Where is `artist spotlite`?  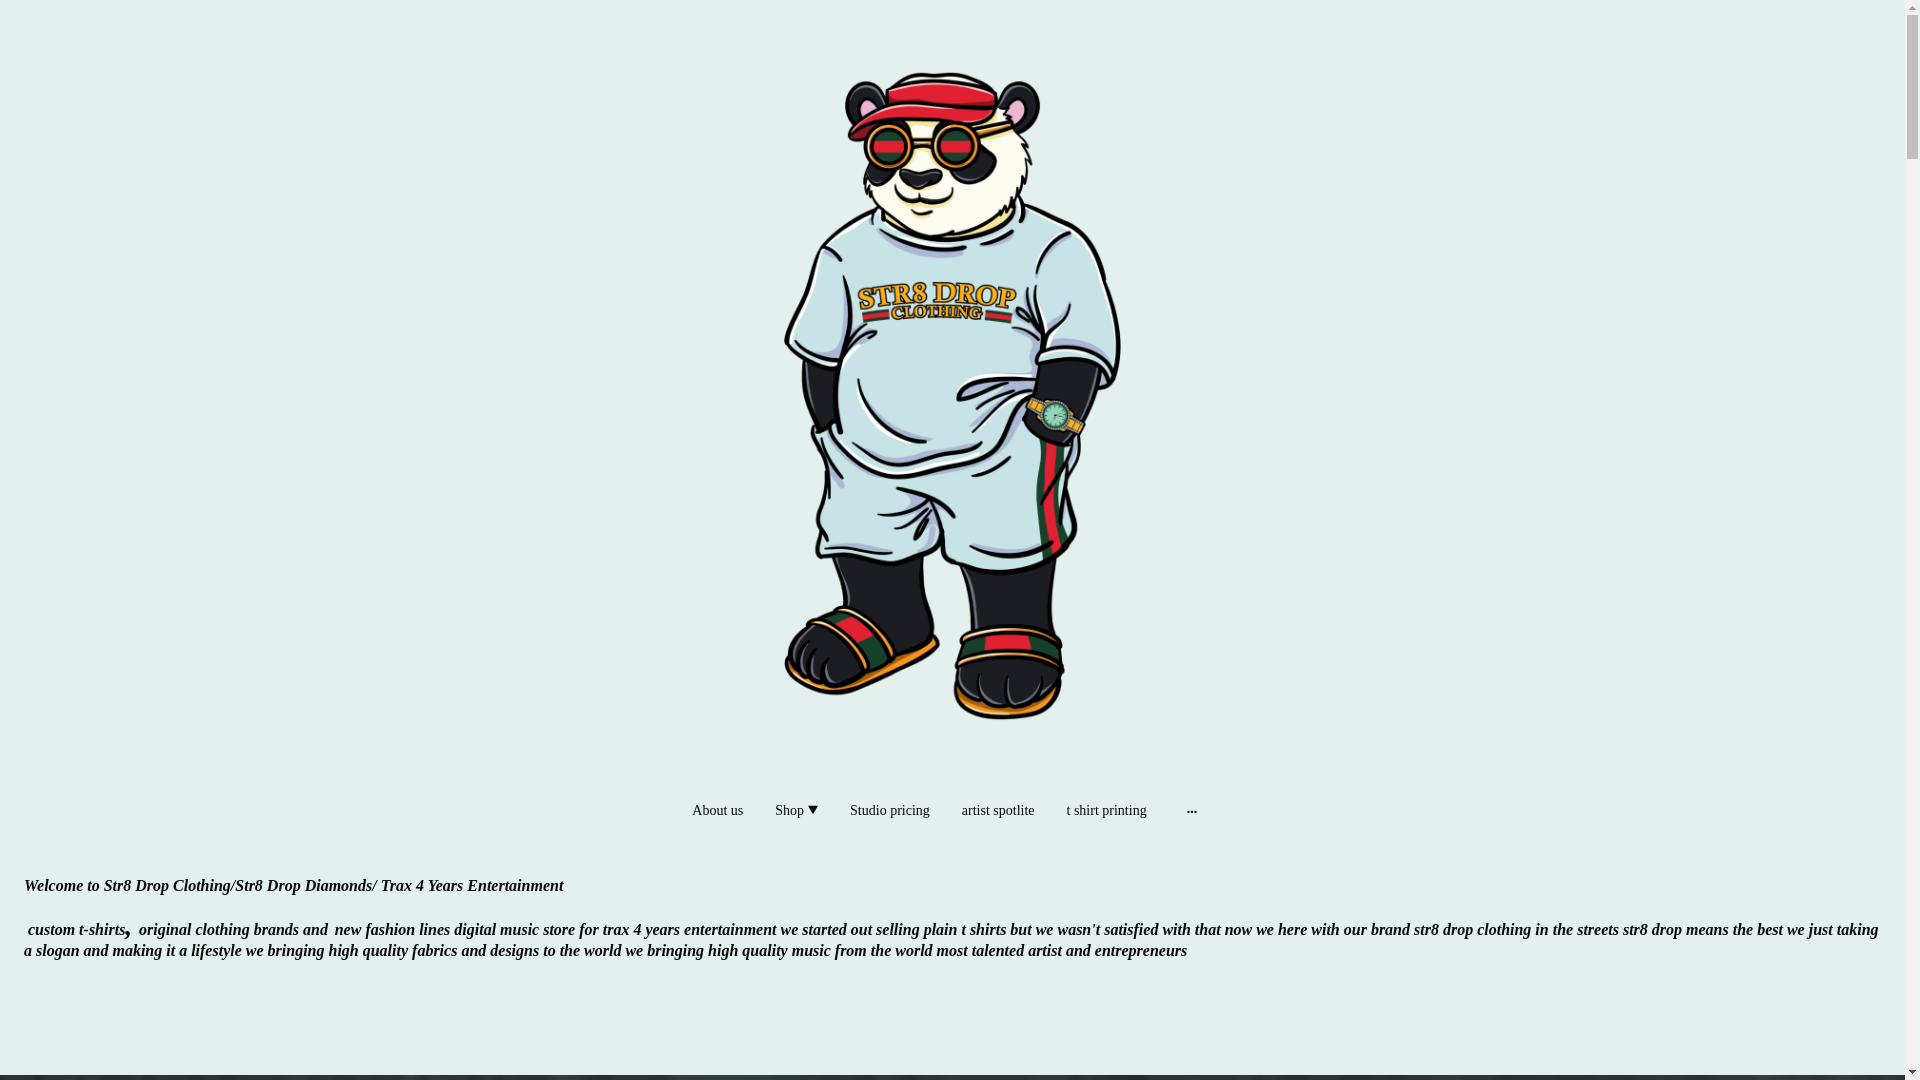
artist spotlite is located at coordinates (998, 810).